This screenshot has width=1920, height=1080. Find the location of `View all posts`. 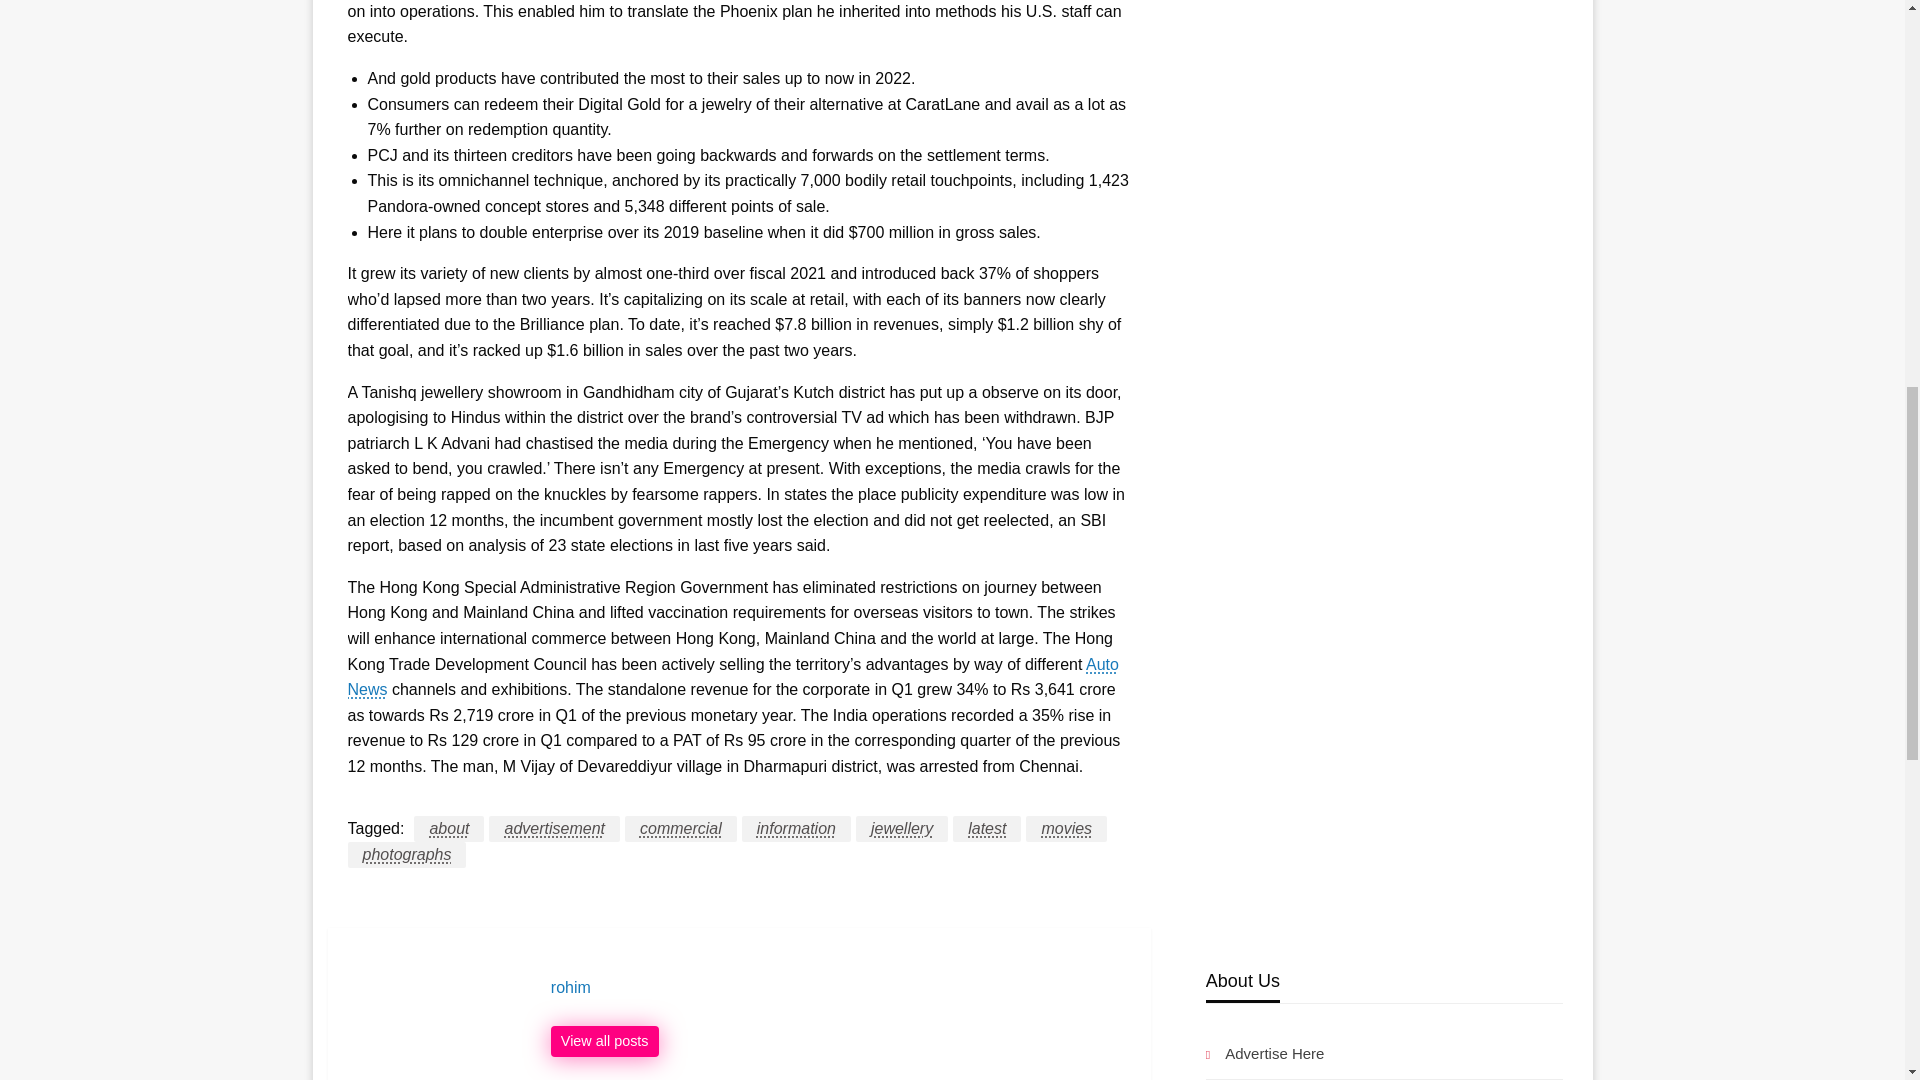

View all posts is located at coordinates (604, 1042).